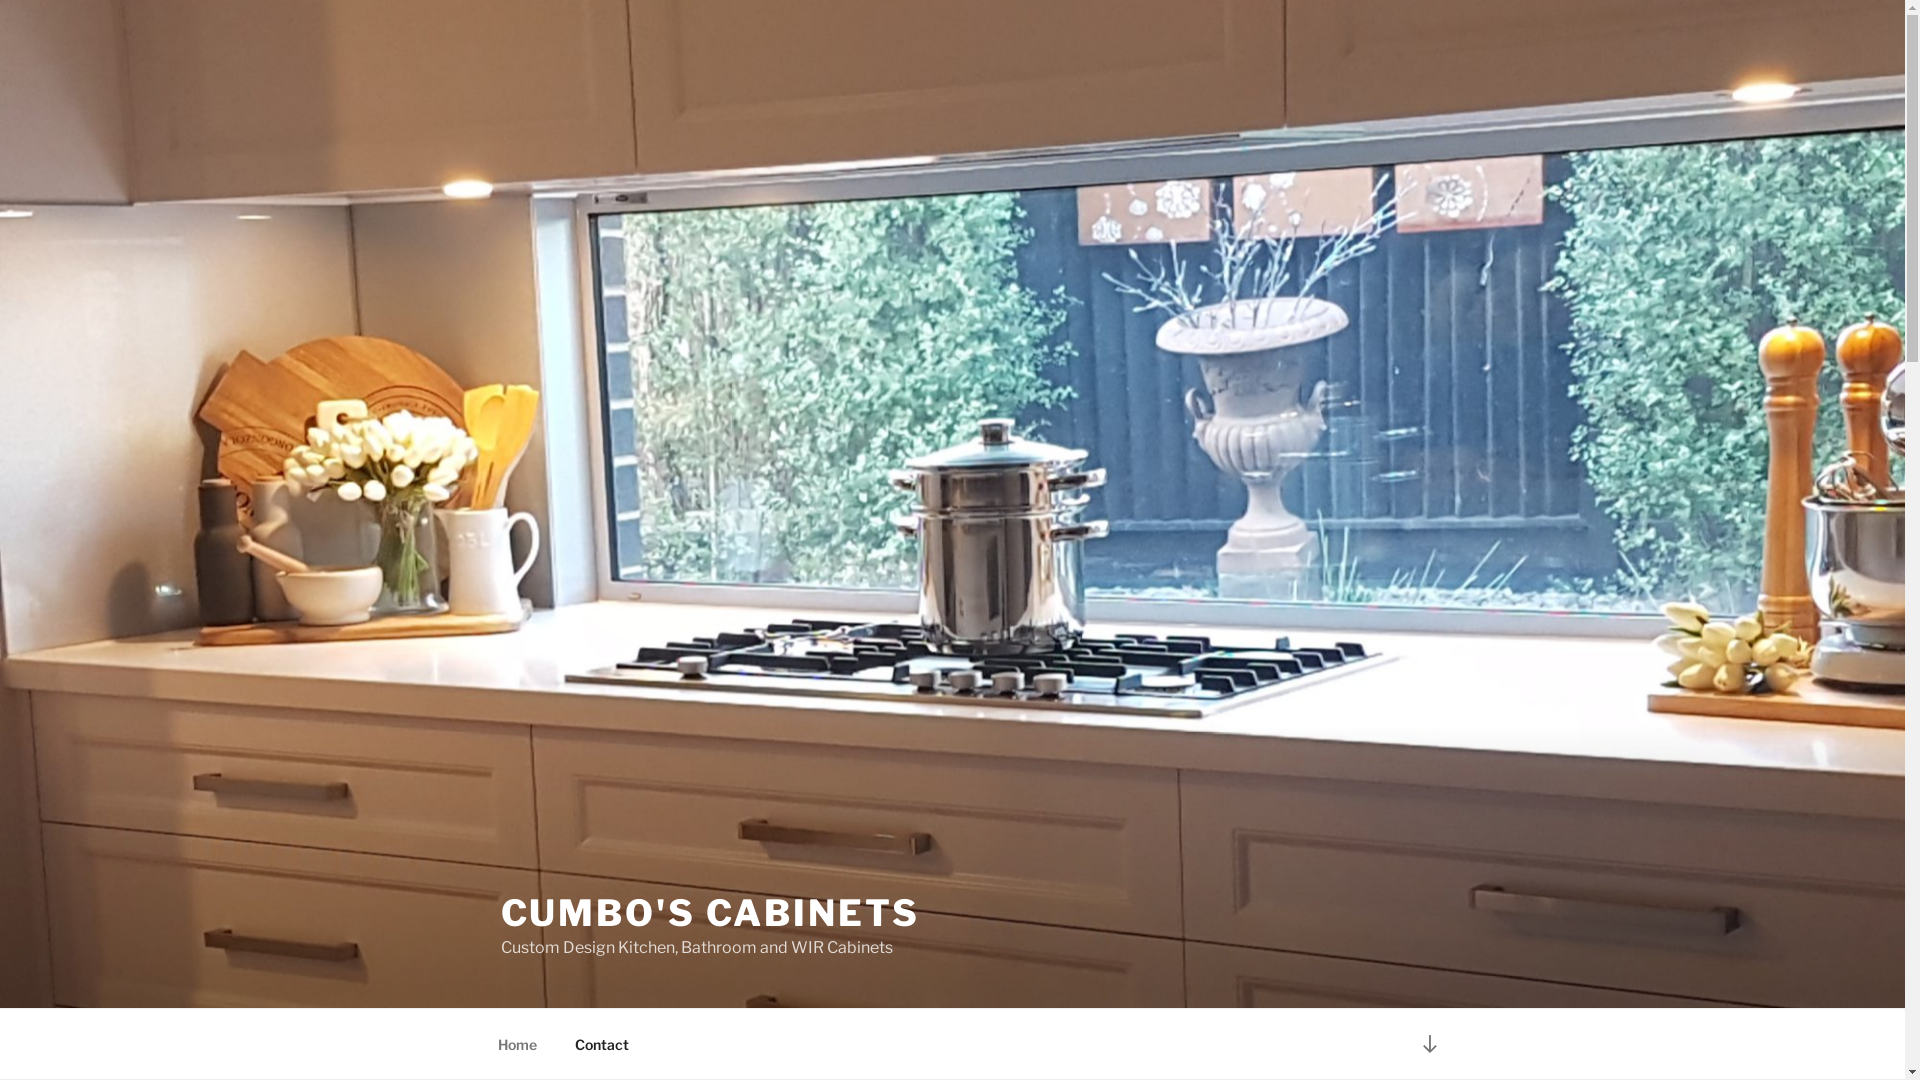 Image resolution: width=1920 pixels, height=1080 pixels. I want to click on CUMBO'S CABINETS, so click(710, 913).